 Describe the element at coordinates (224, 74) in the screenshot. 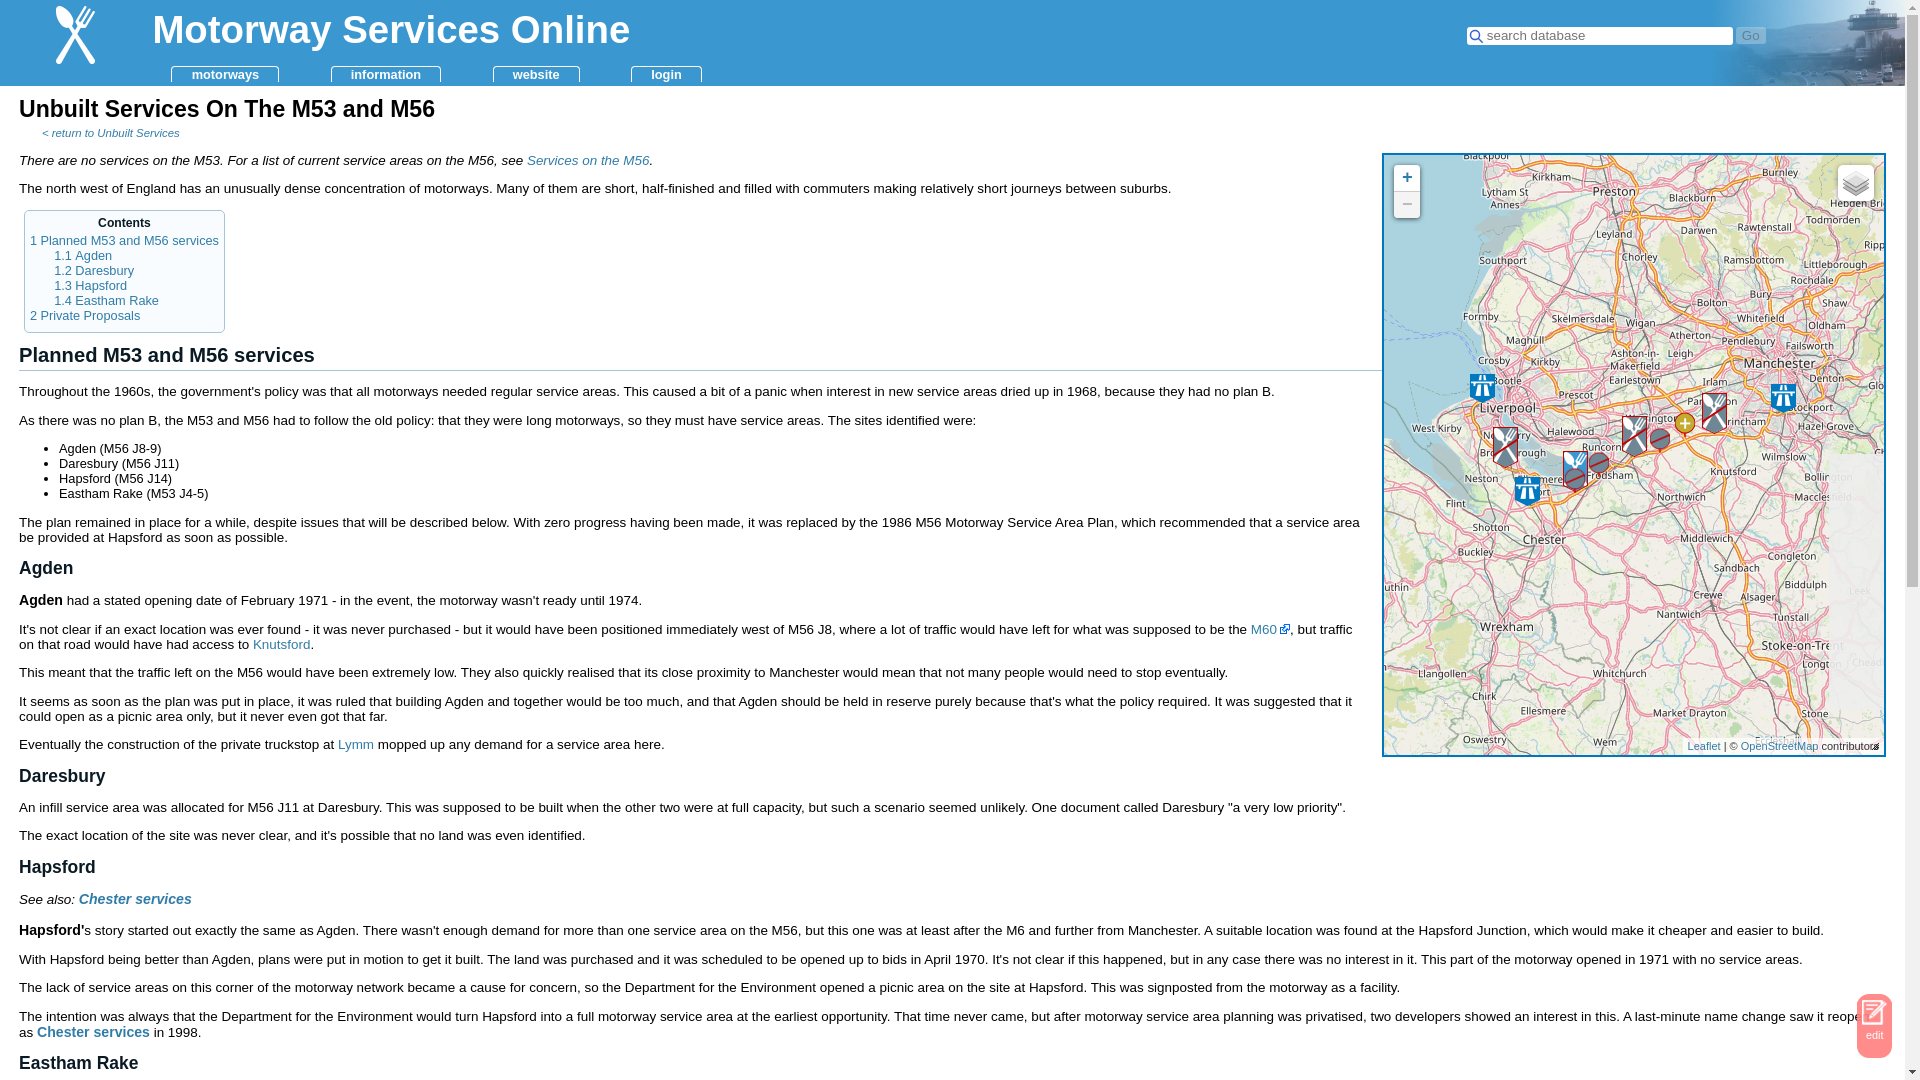

I see `motorways` at that location.